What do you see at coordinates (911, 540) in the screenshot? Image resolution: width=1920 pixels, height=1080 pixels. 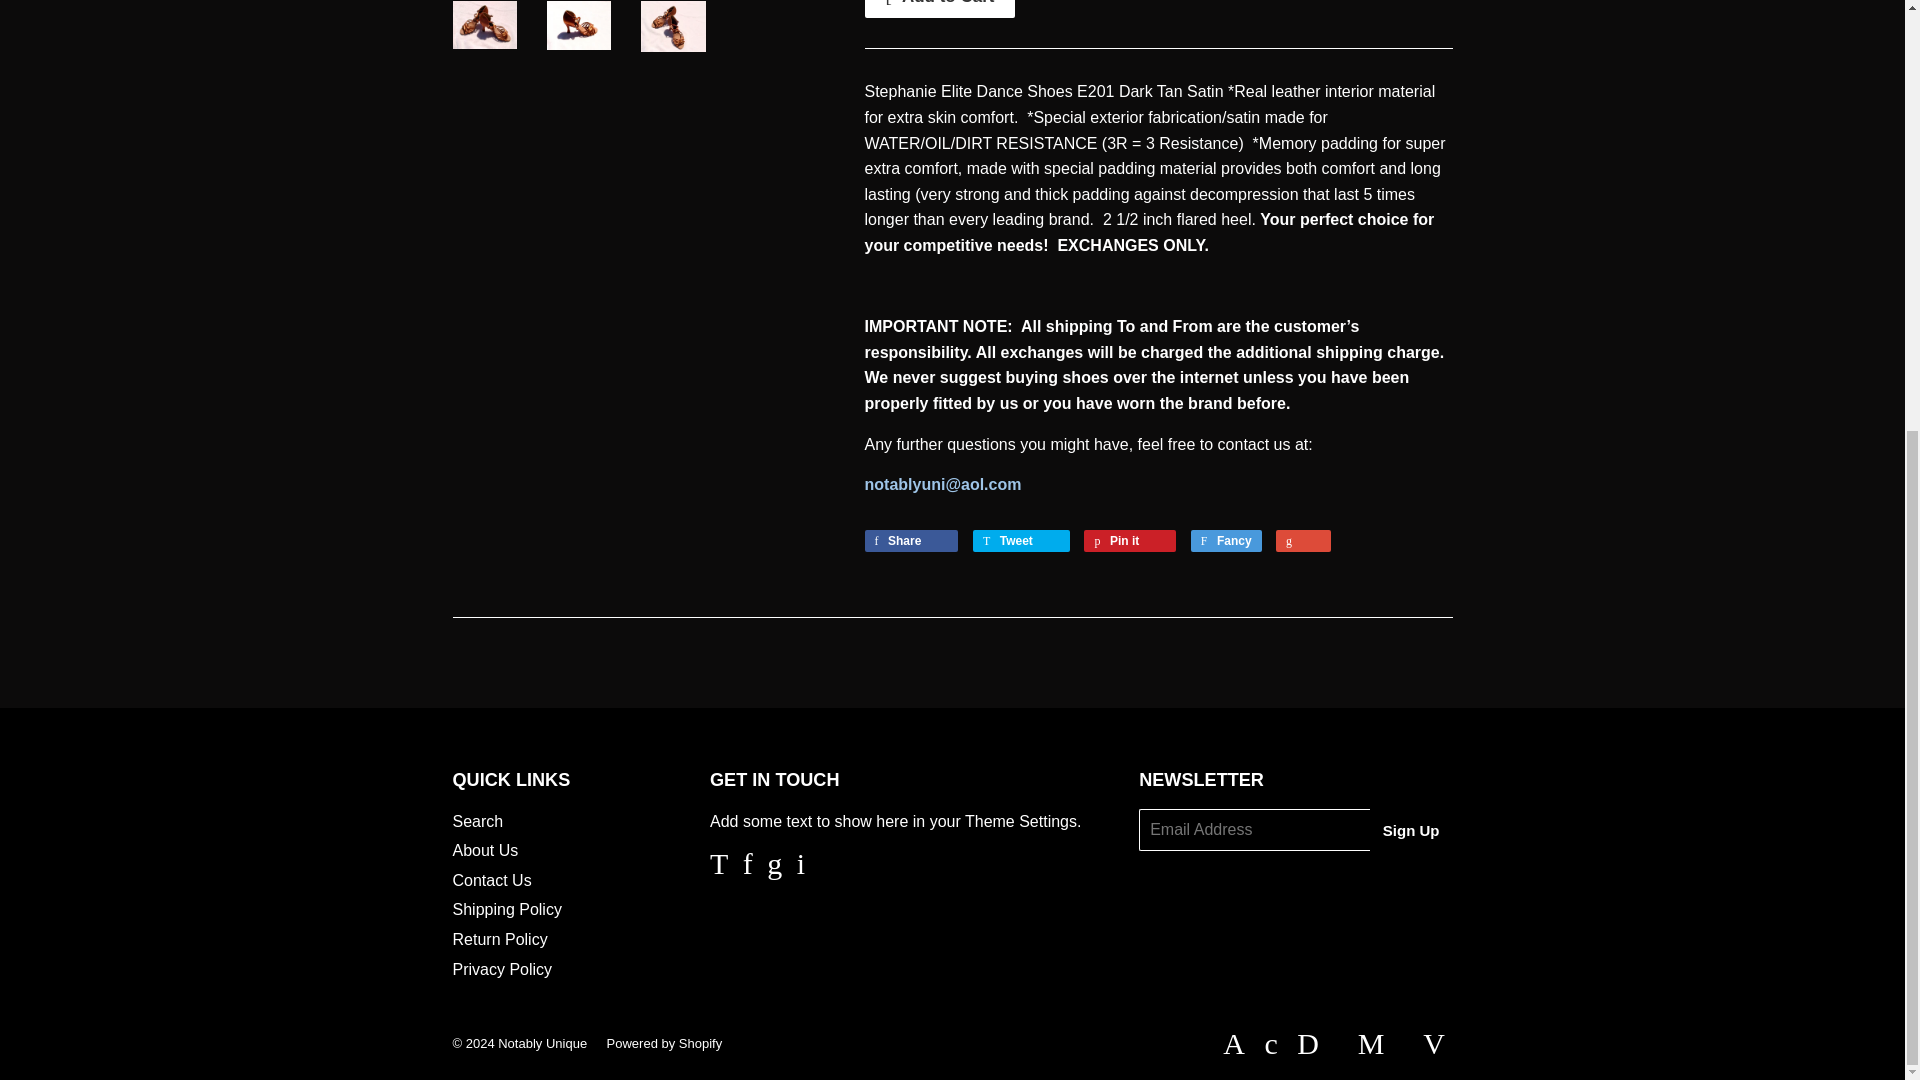 I see `Share` at bounding box center [911, 540].